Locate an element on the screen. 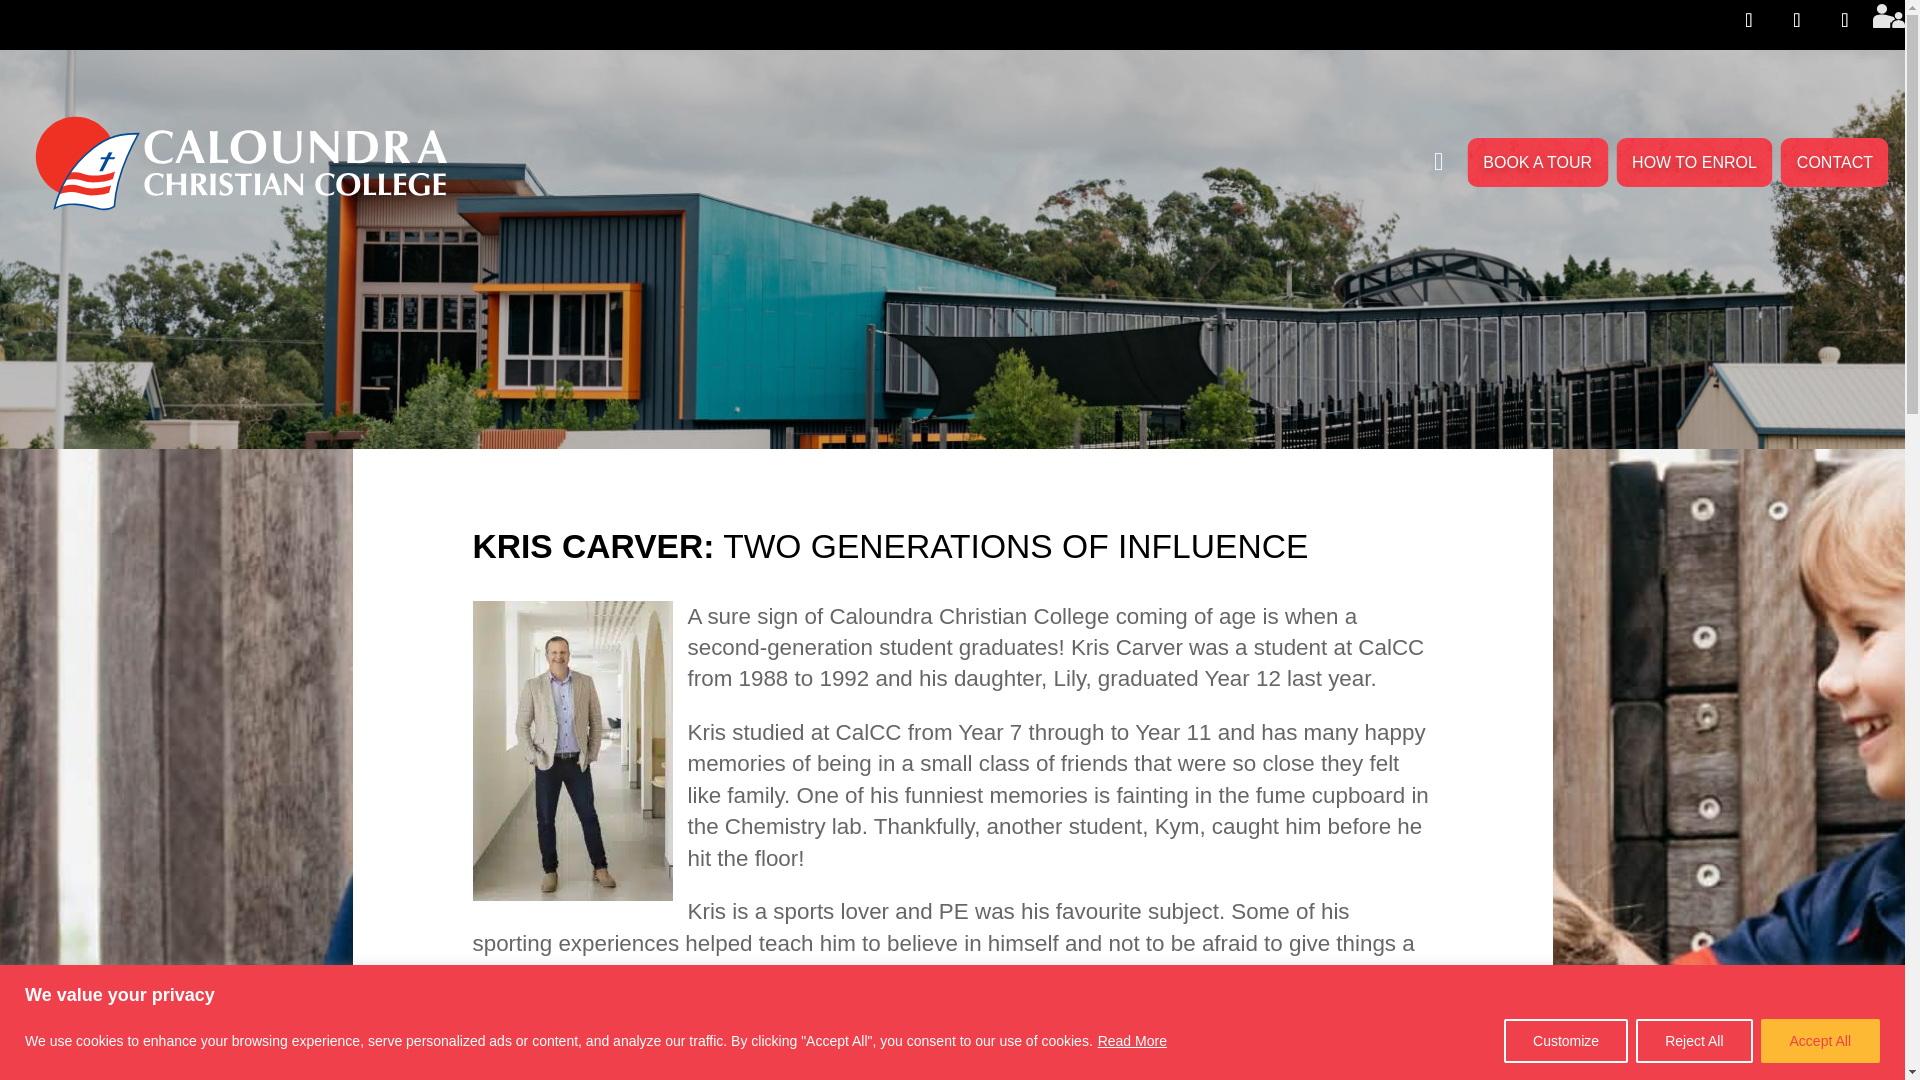 The height and width of the screenshot is (1080, 1920). Follow on LinkedIn is located at coordinates (1844, 20).